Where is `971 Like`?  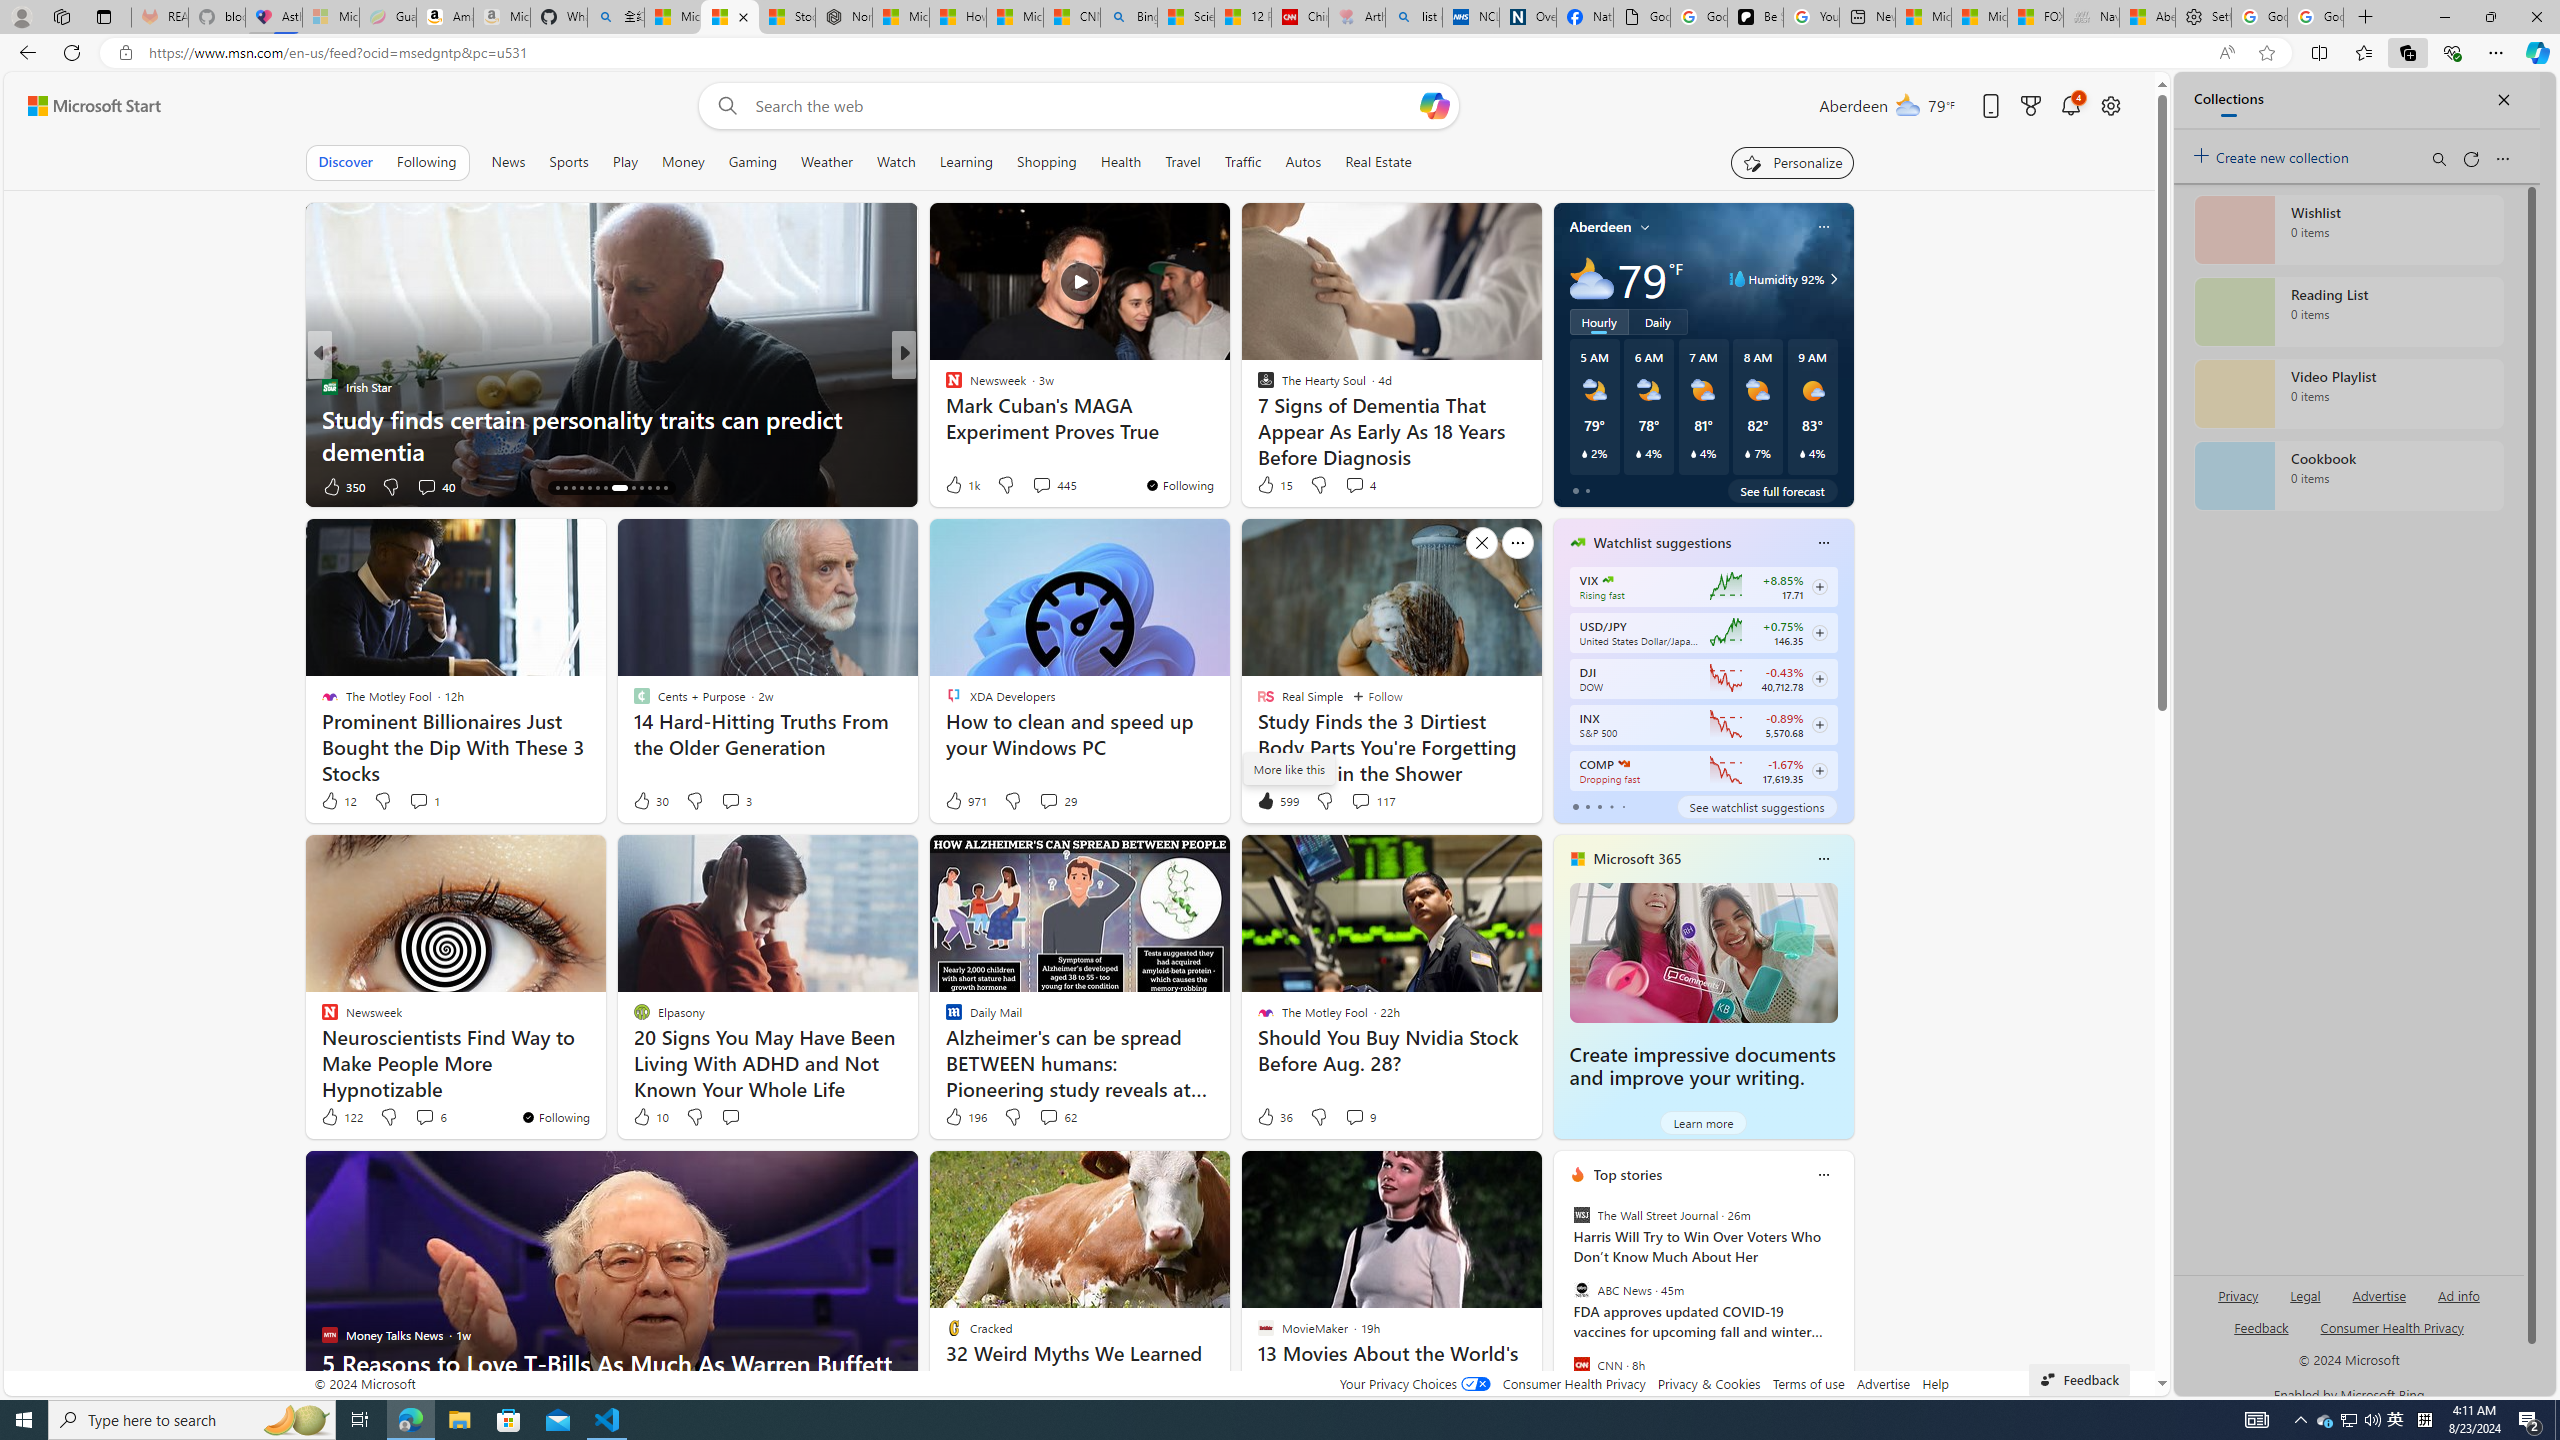
971 Like is located at coordinates (964, 801).